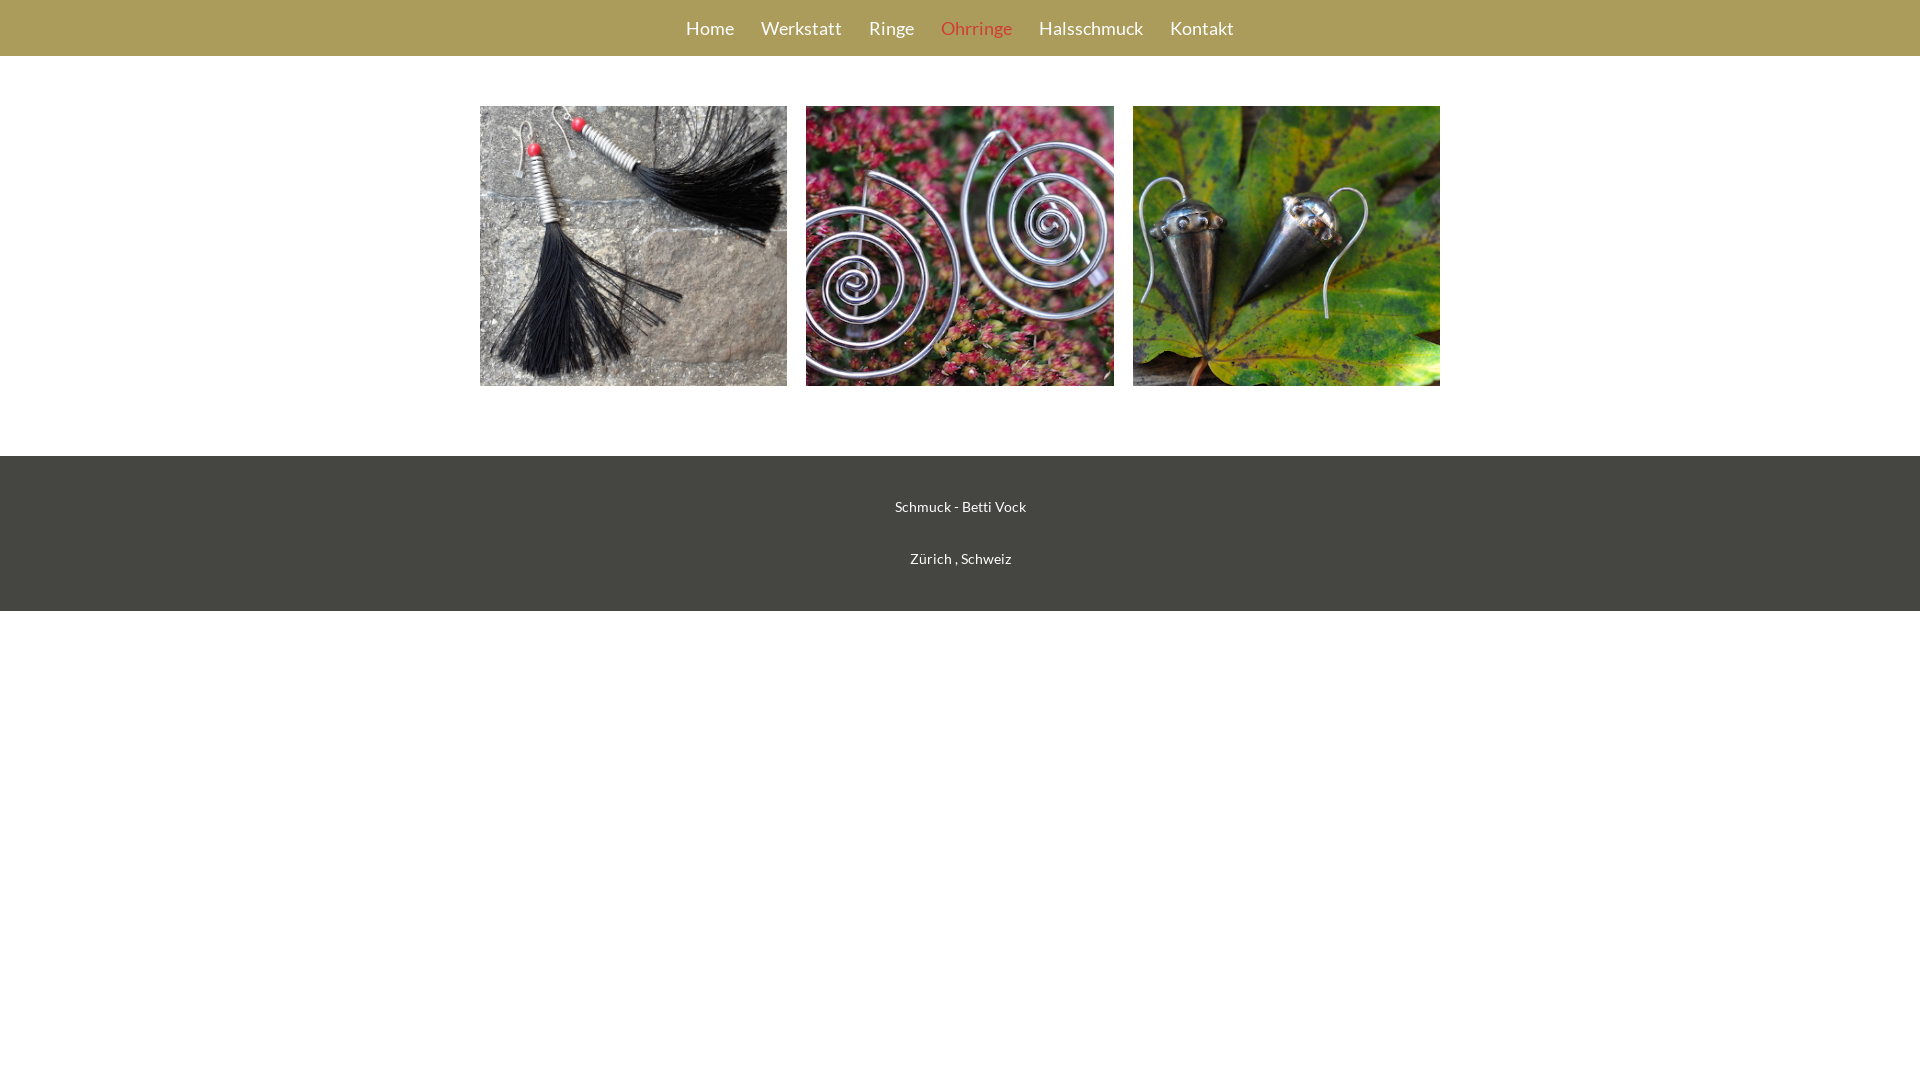  What do you see at coordinates (892, 28) in the screenshot?
I see `Ringe` at bounding box center [892, 28].